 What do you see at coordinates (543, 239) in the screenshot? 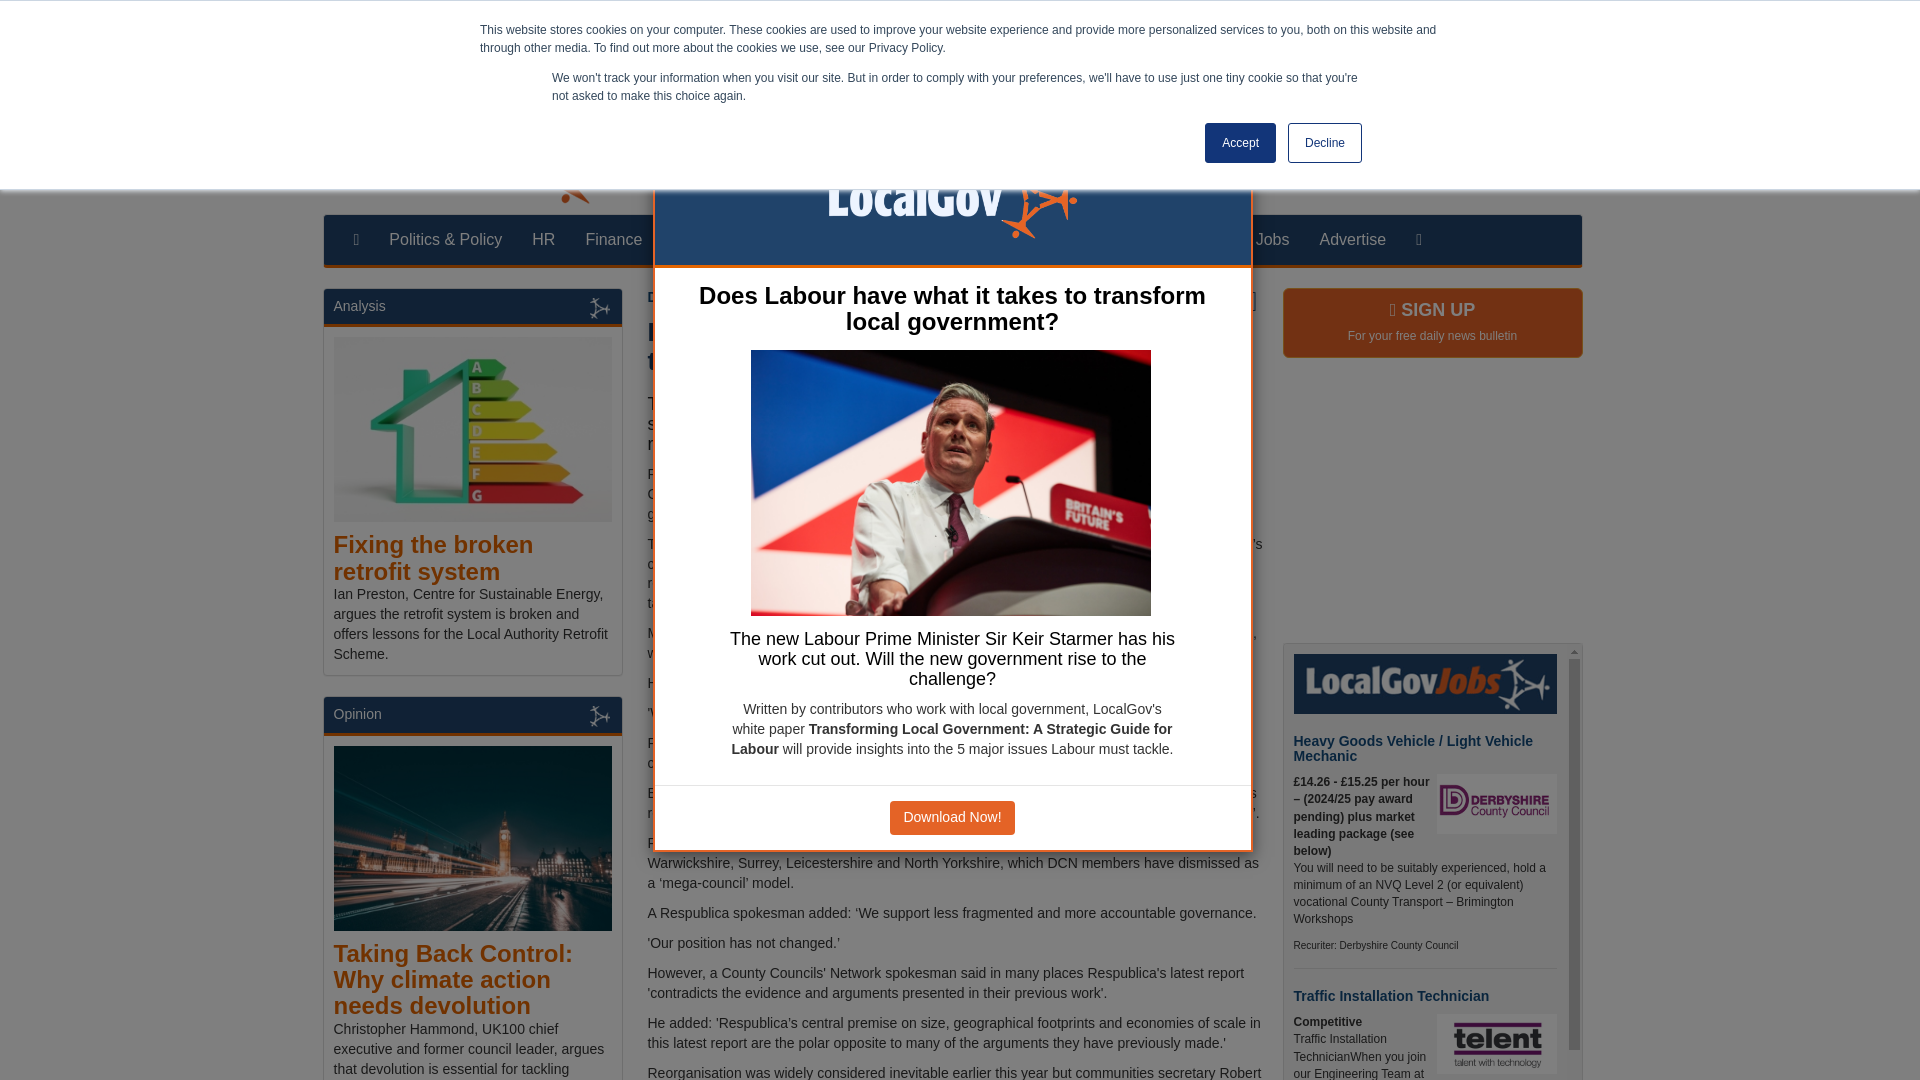
I see `HR` at bounding box center [543, 239].